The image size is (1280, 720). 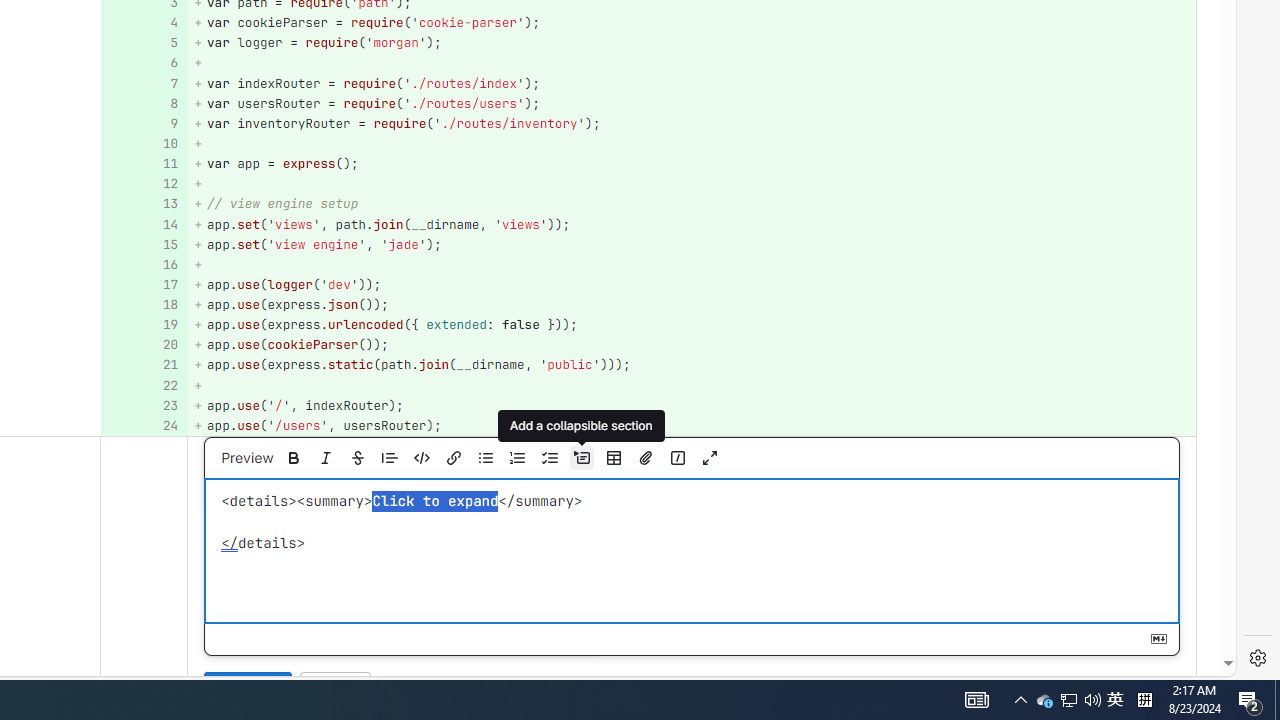 What do you see at coordinates (144, 426) in the screenshot?
I see `Add a comment to this line 24` at bounding box center [144, 426].